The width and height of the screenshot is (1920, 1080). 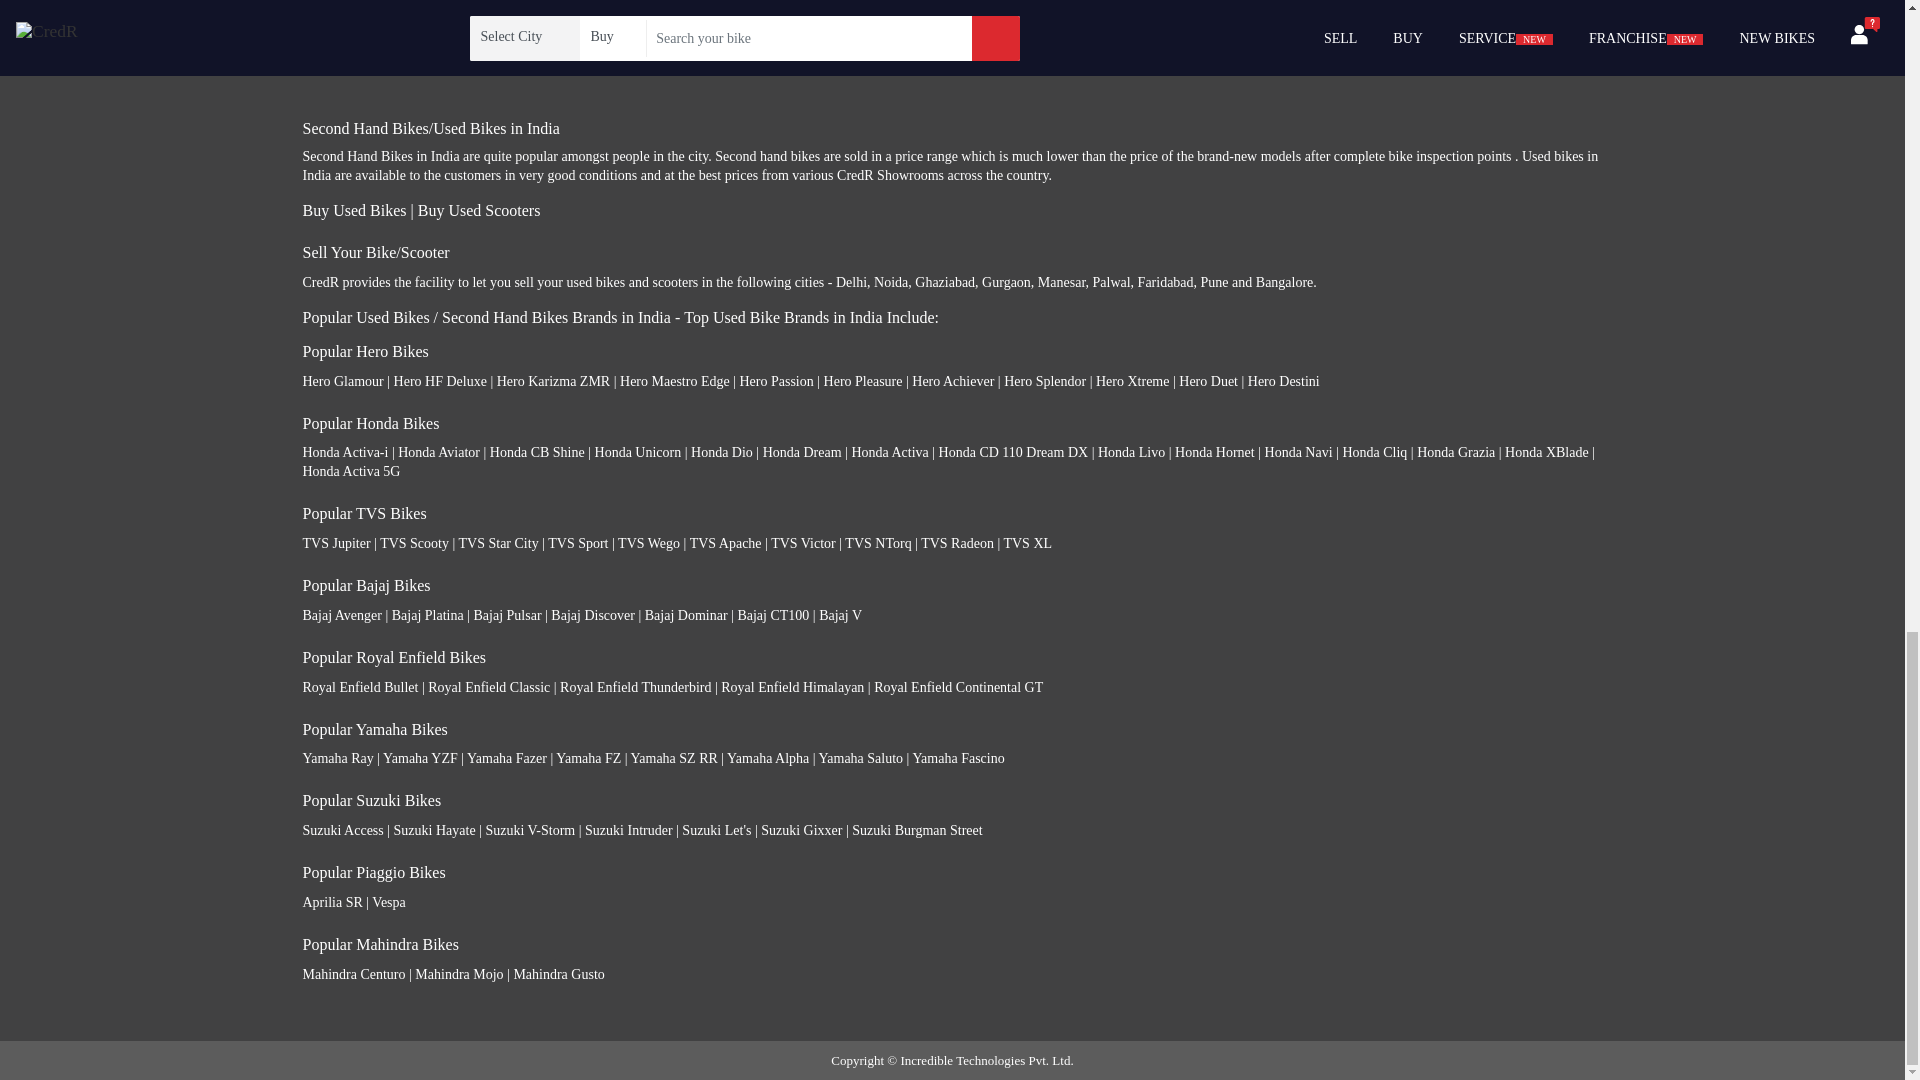 What do you see at coordinates (1132, 380) in the screenshot?
I see `Hero Xtreme` at bounding box center [1132, 380].